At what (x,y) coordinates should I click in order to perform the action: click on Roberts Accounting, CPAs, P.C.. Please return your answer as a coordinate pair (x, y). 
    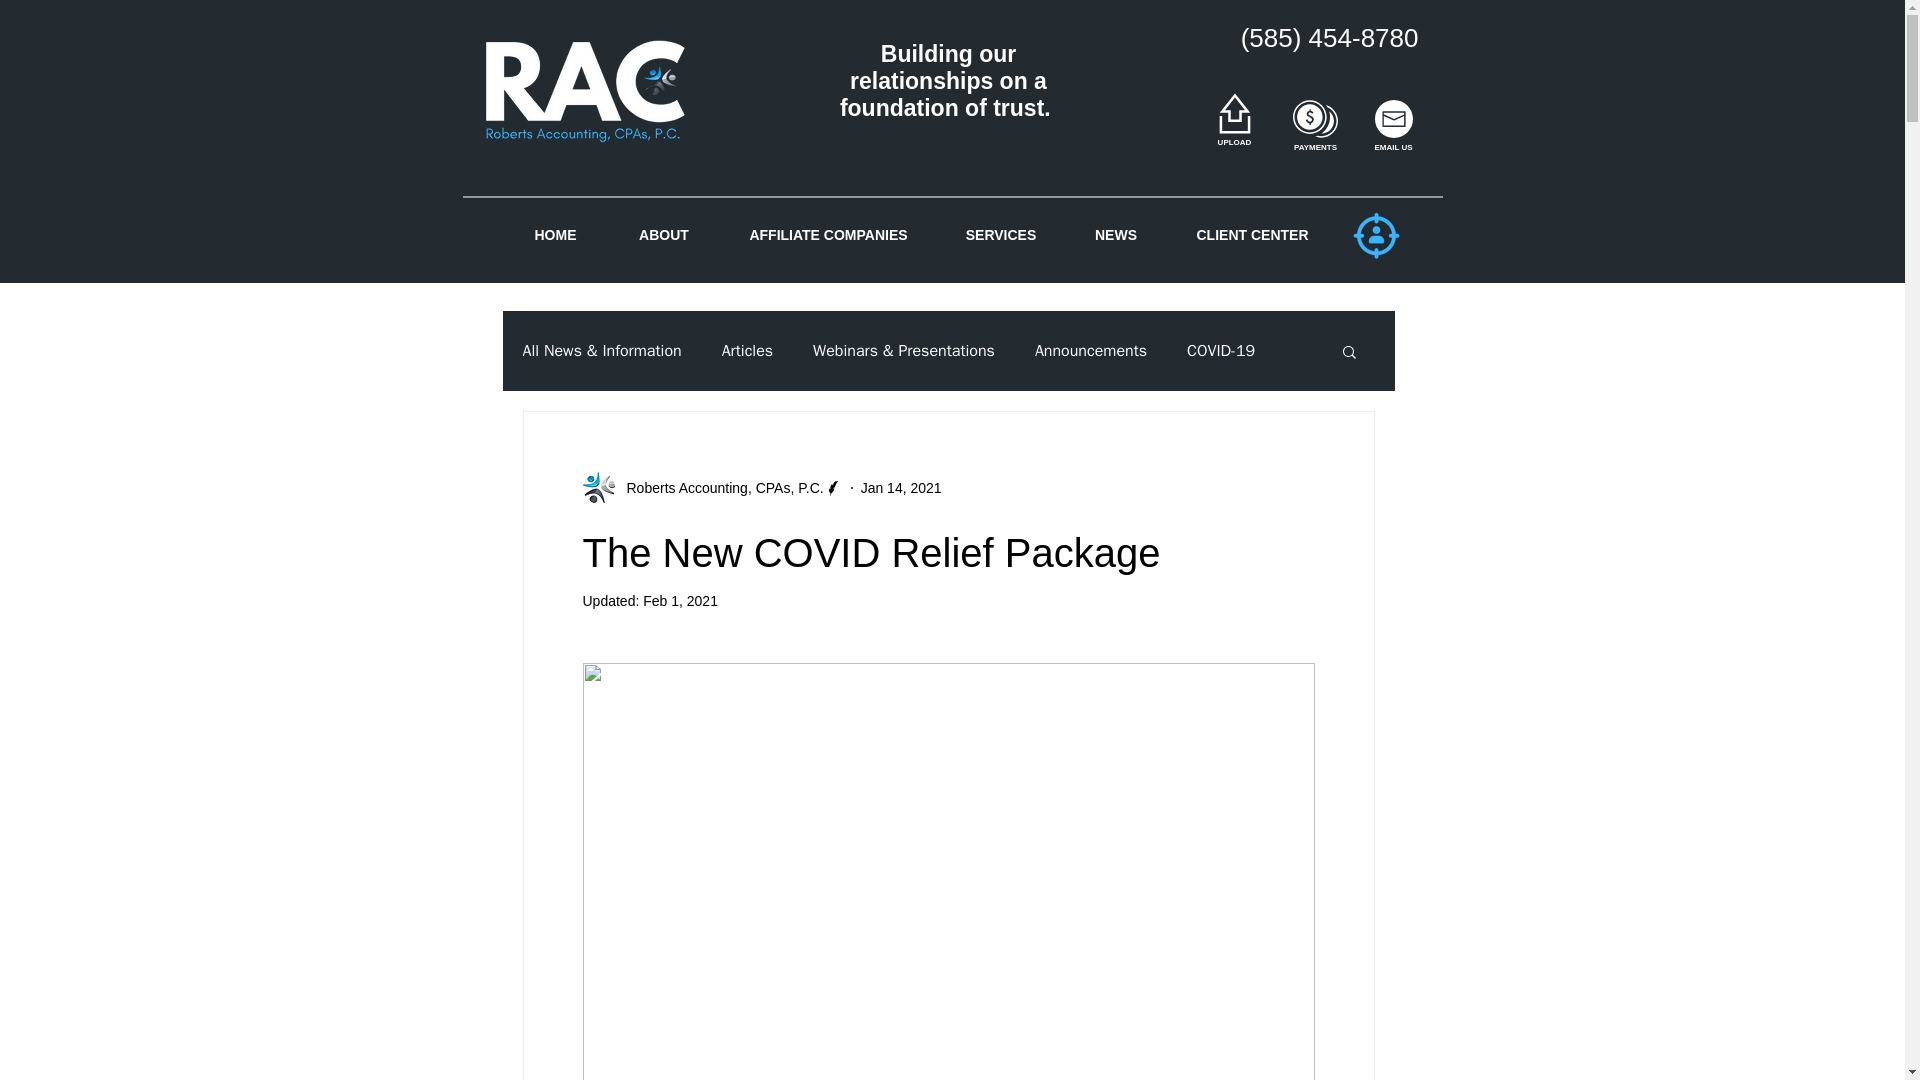
    Looking at the image, I should click on (712, 488).